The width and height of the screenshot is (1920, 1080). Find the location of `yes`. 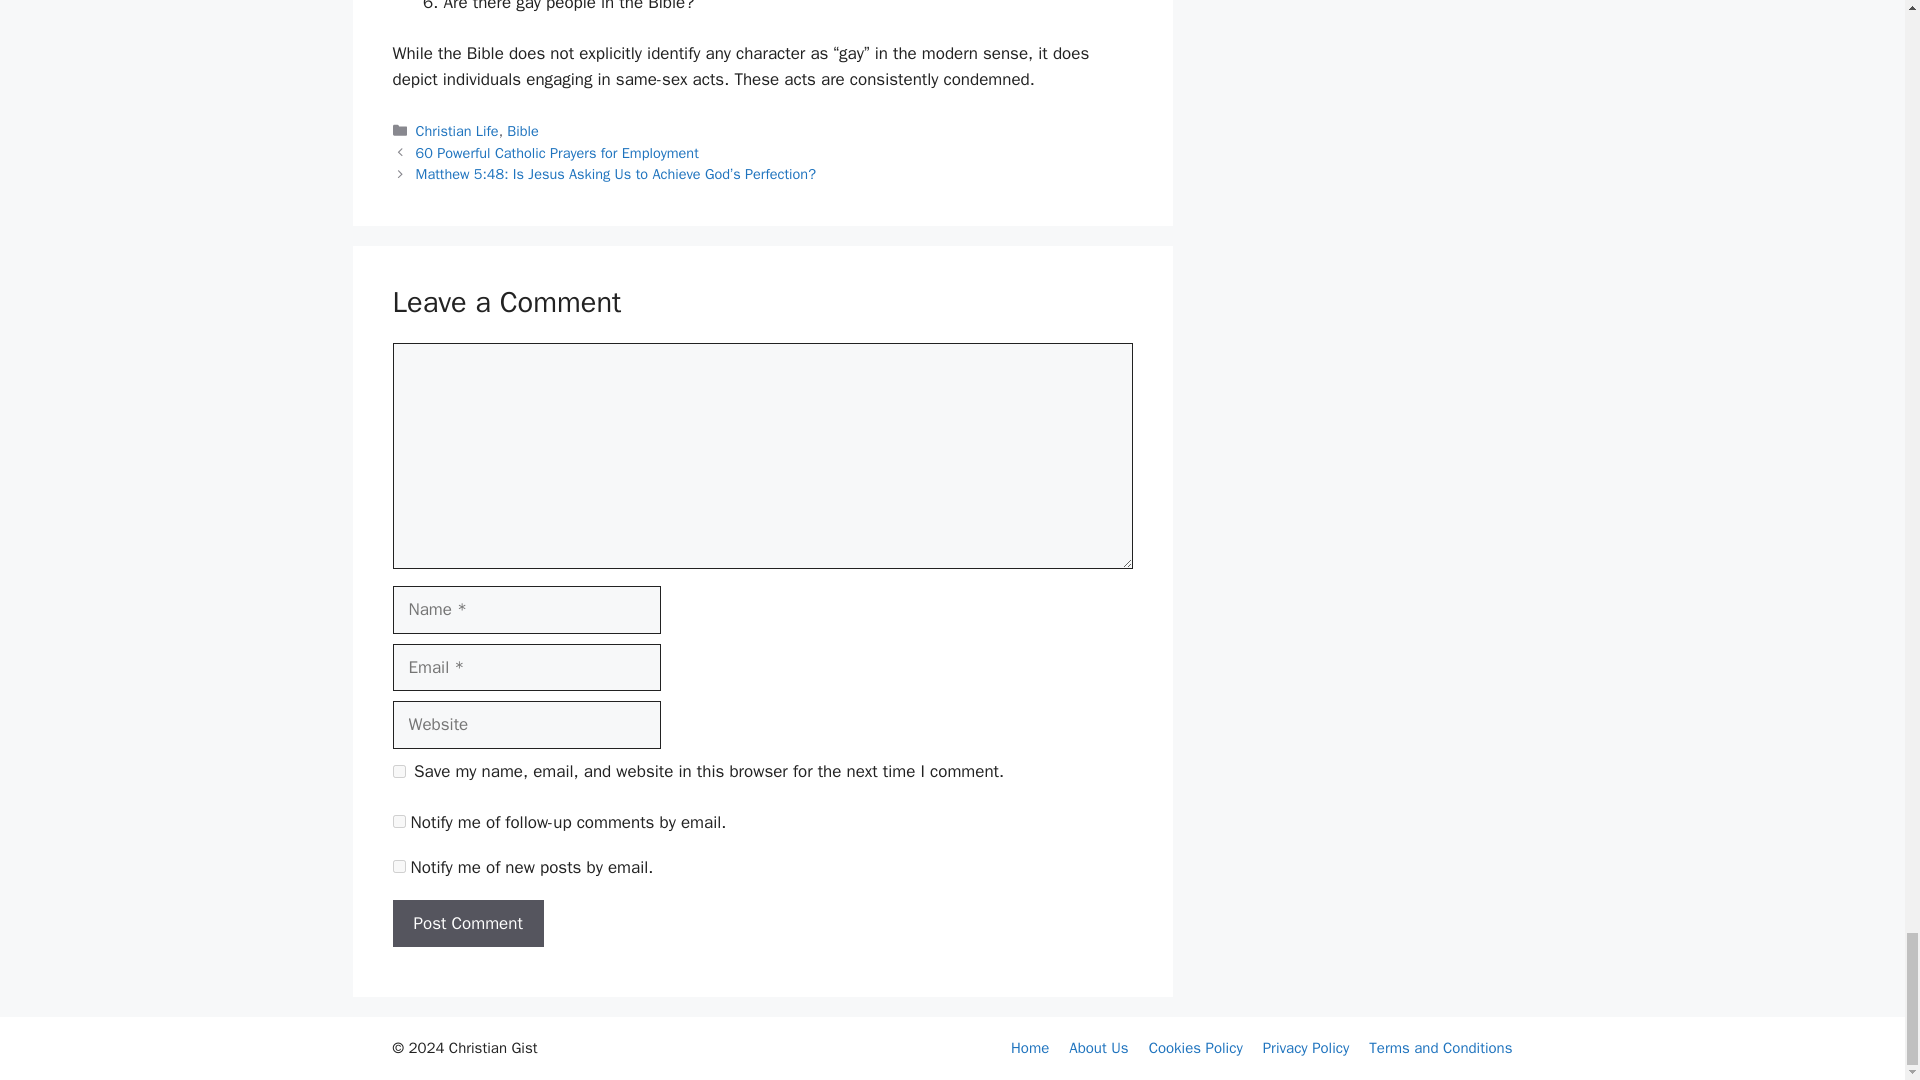

yes is located at coordinates (398, 770).